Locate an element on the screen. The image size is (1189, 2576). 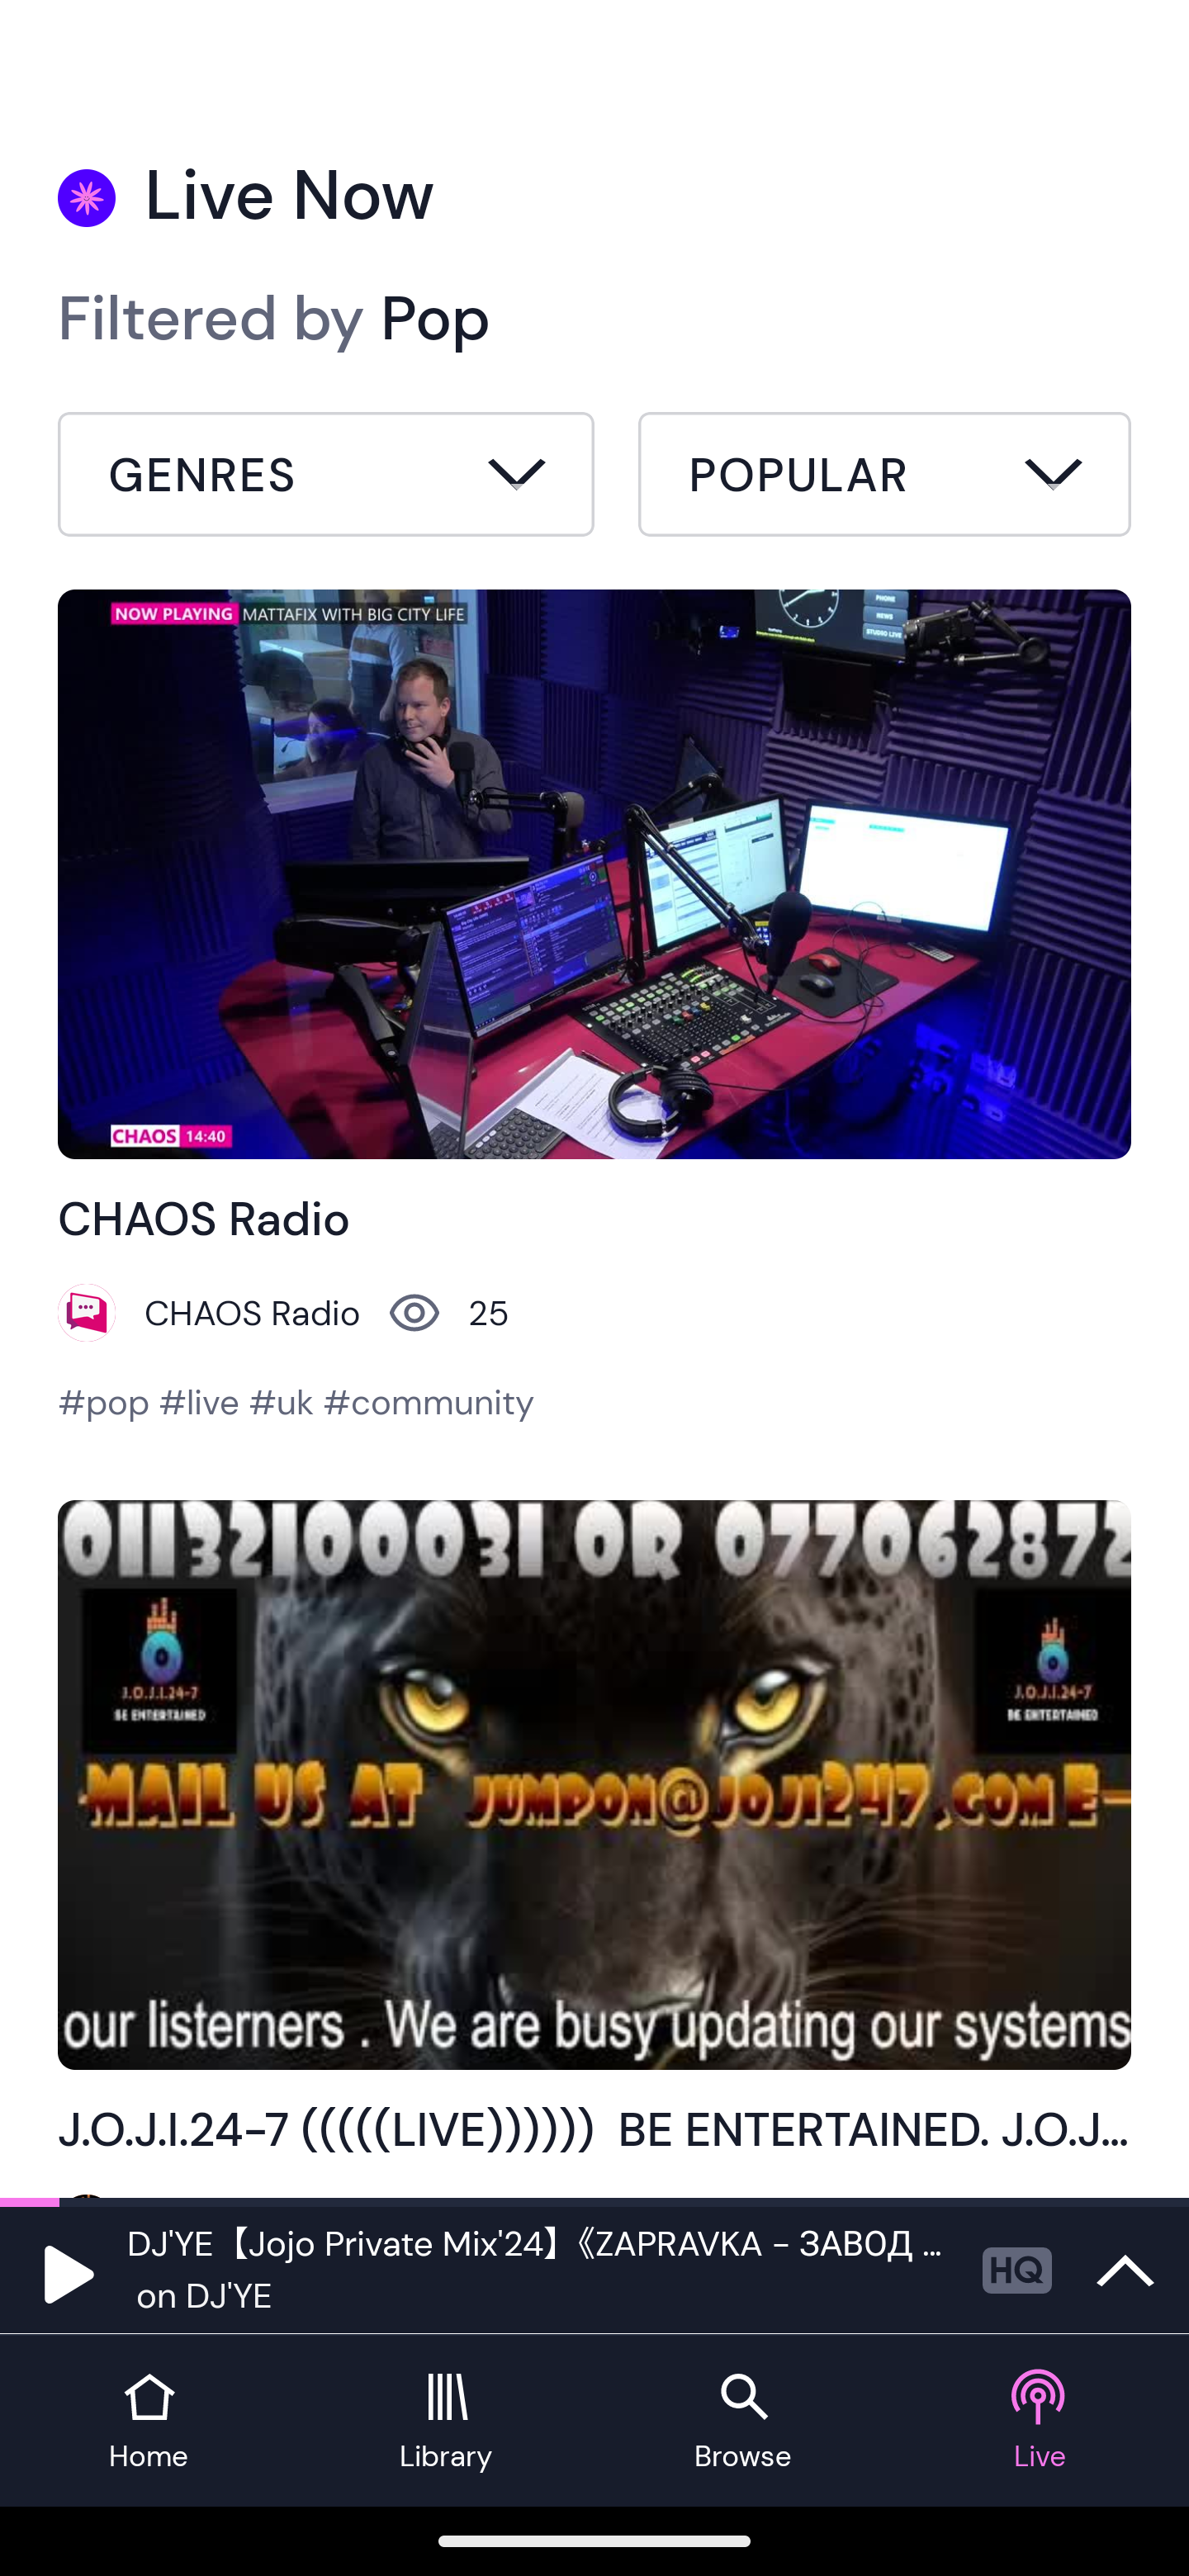
Library tab Library is located at coordinates (446, 2421).